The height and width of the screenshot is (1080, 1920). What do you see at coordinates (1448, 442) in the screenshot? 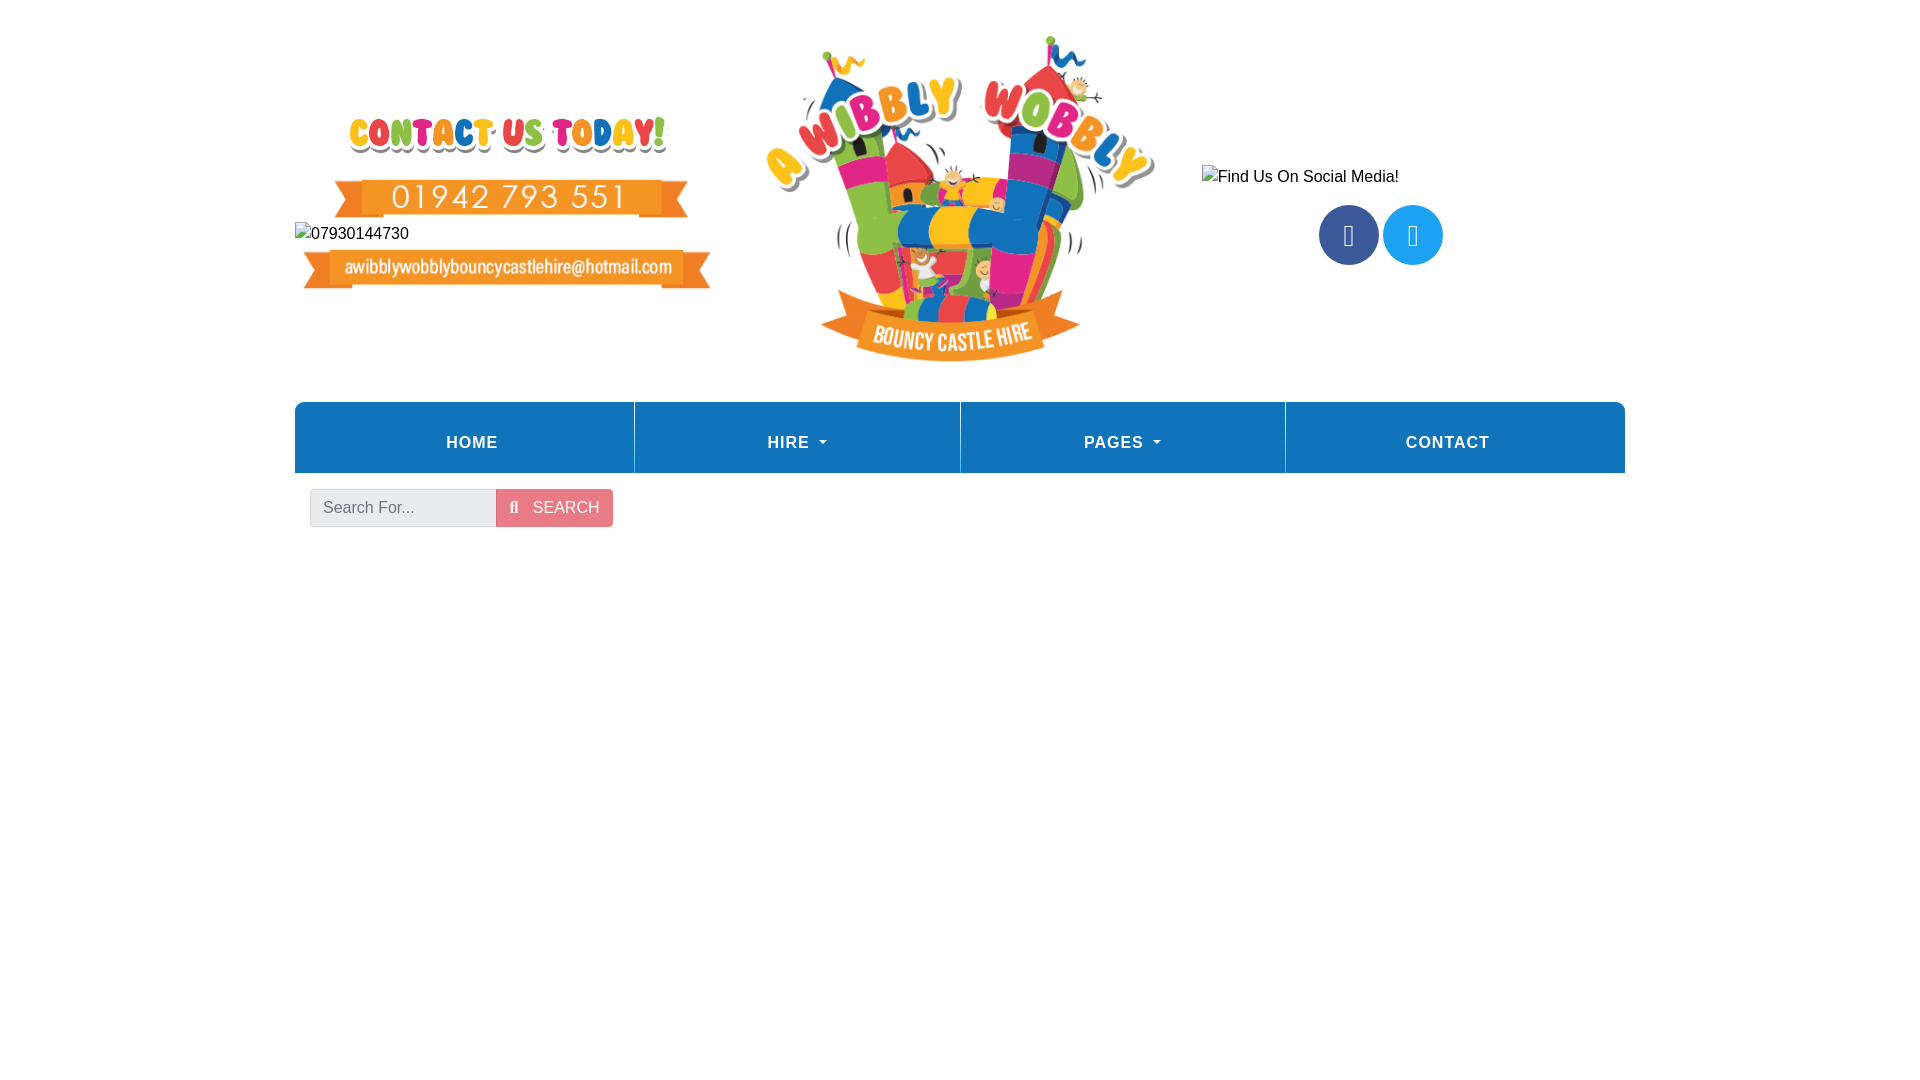
I see `CONTACT` at bounding box center [1448, 442].